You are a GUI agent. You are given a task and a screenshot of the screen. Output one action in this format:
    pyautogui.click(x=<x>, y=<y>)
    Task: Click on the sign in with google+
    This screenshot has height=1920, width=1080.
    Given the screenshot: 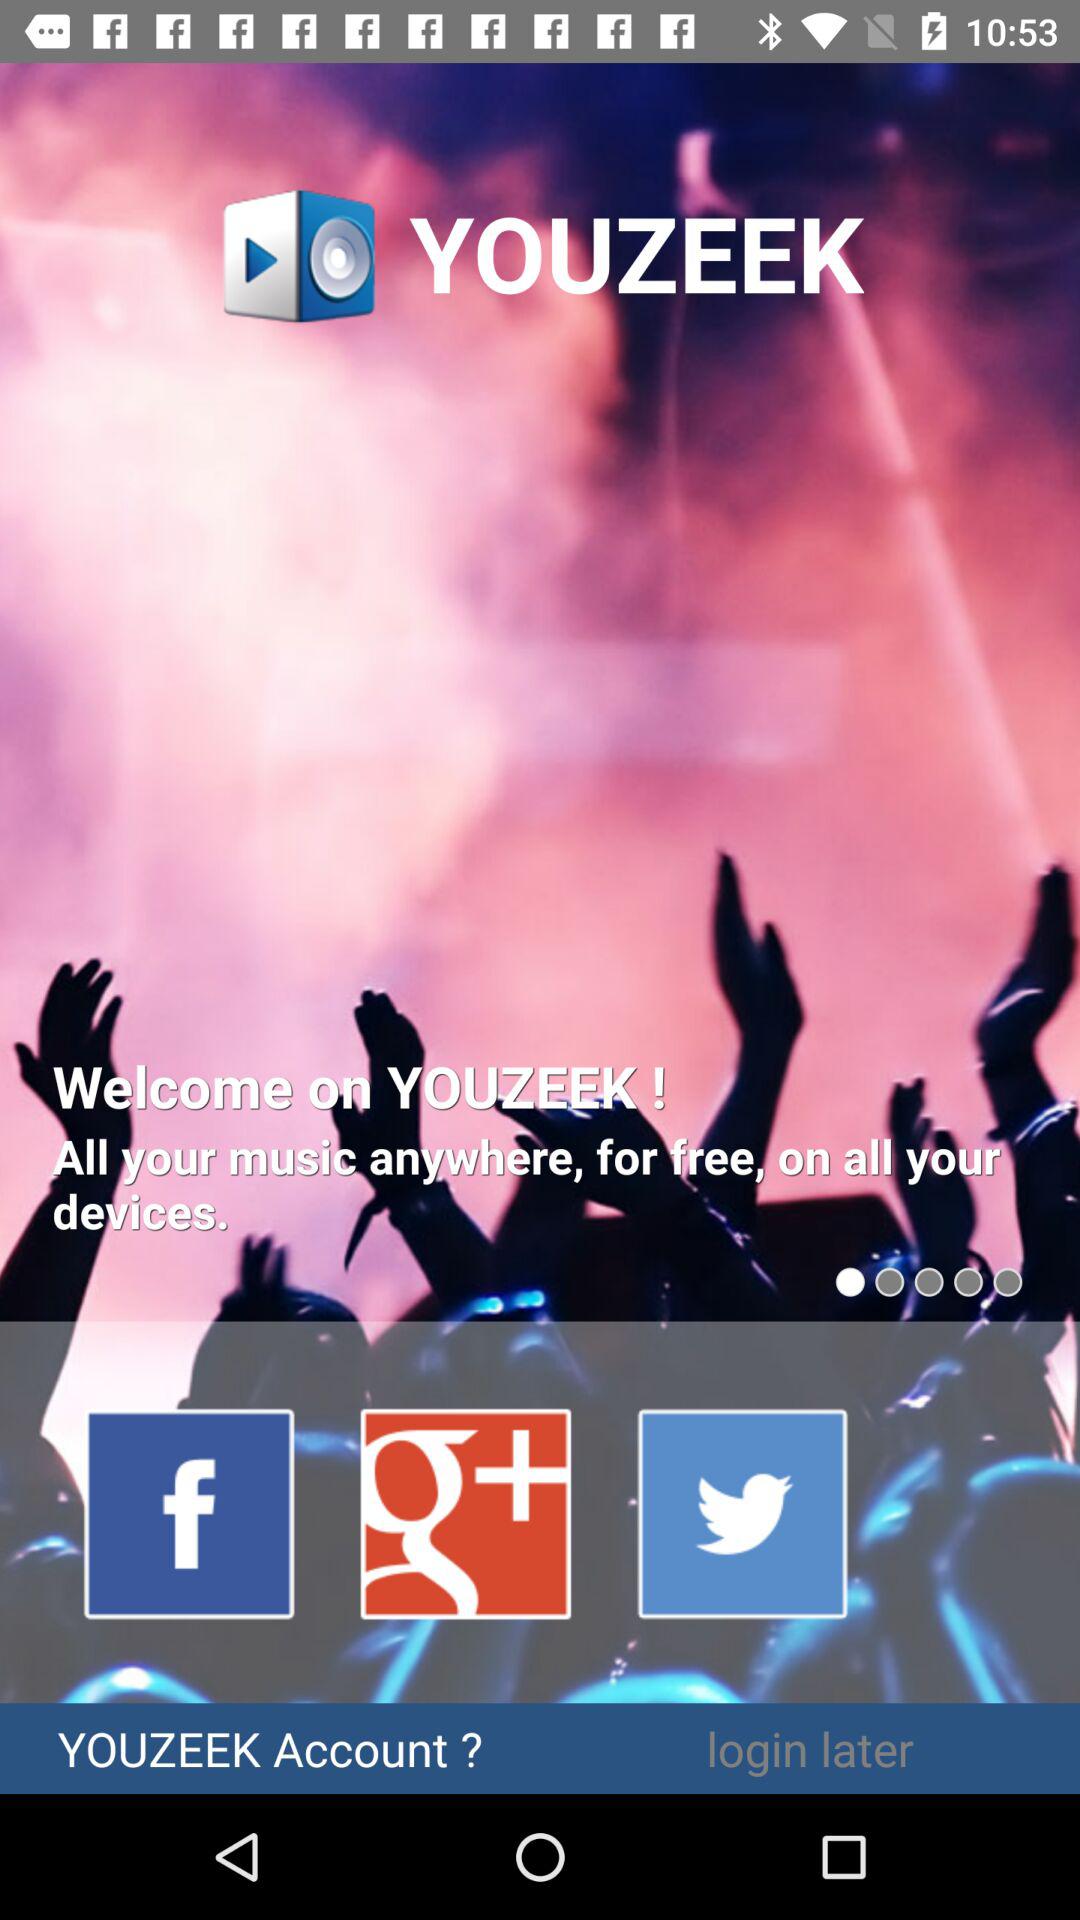 What is the action you would take?
    pyautogui.click(x=467, y=1512)
    